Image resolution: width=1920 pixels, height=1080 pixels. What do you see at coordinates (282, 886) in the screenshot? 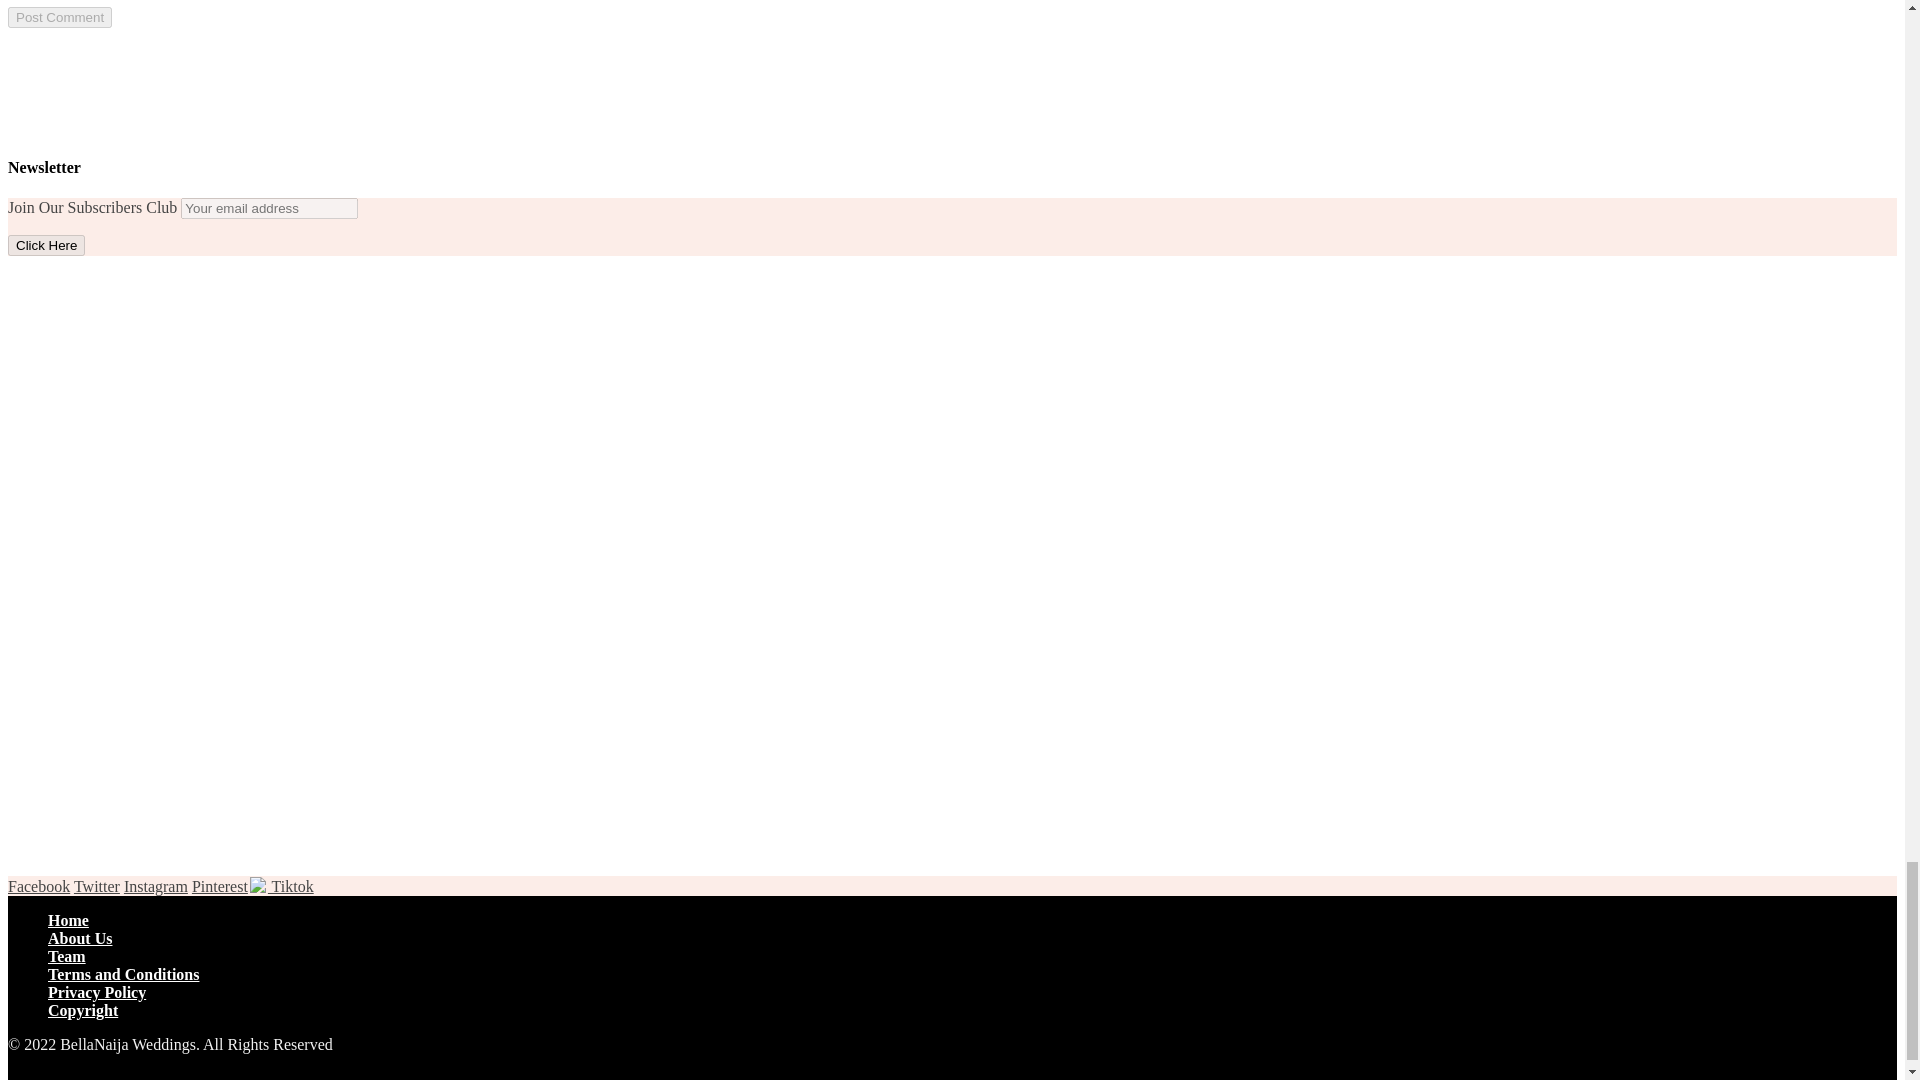
I see `Tiktok` at bounding box center [282, 886].